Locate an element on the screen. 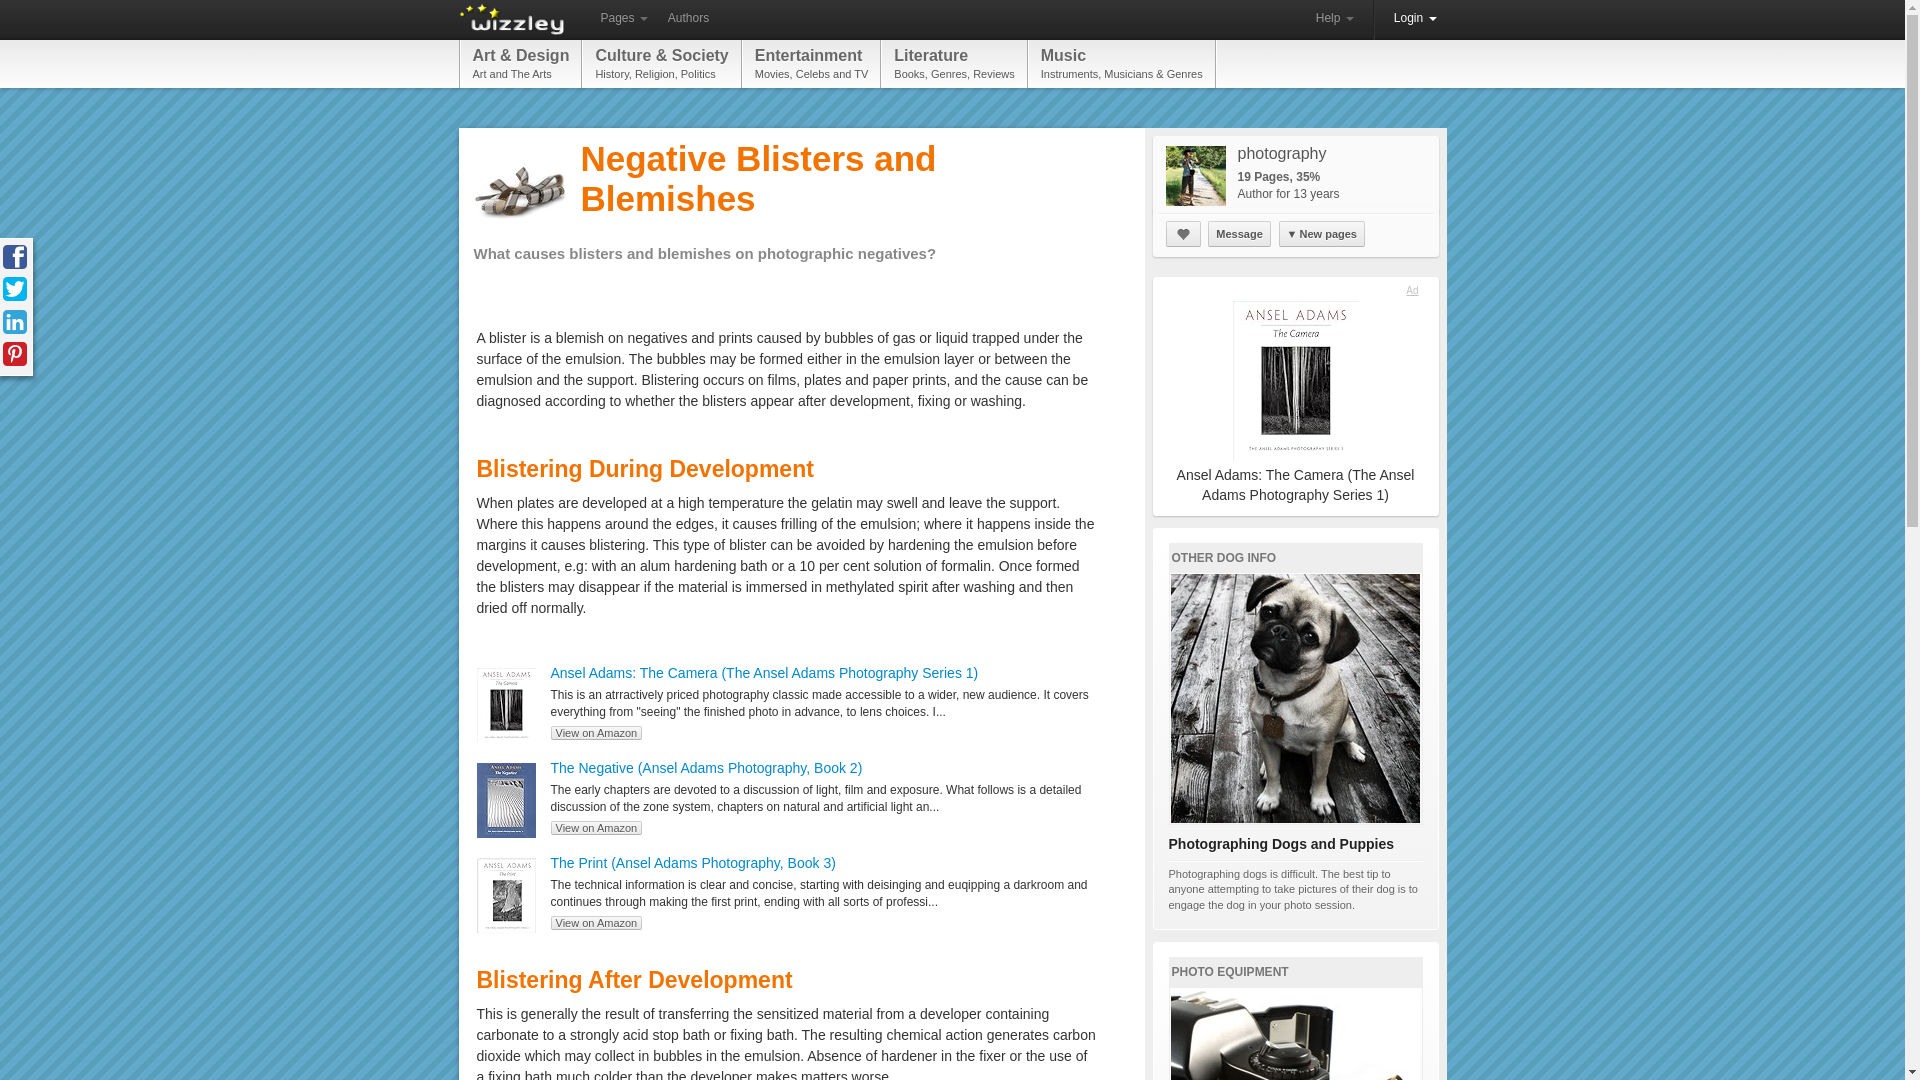  Pages is located at coordinates (1238, 234).